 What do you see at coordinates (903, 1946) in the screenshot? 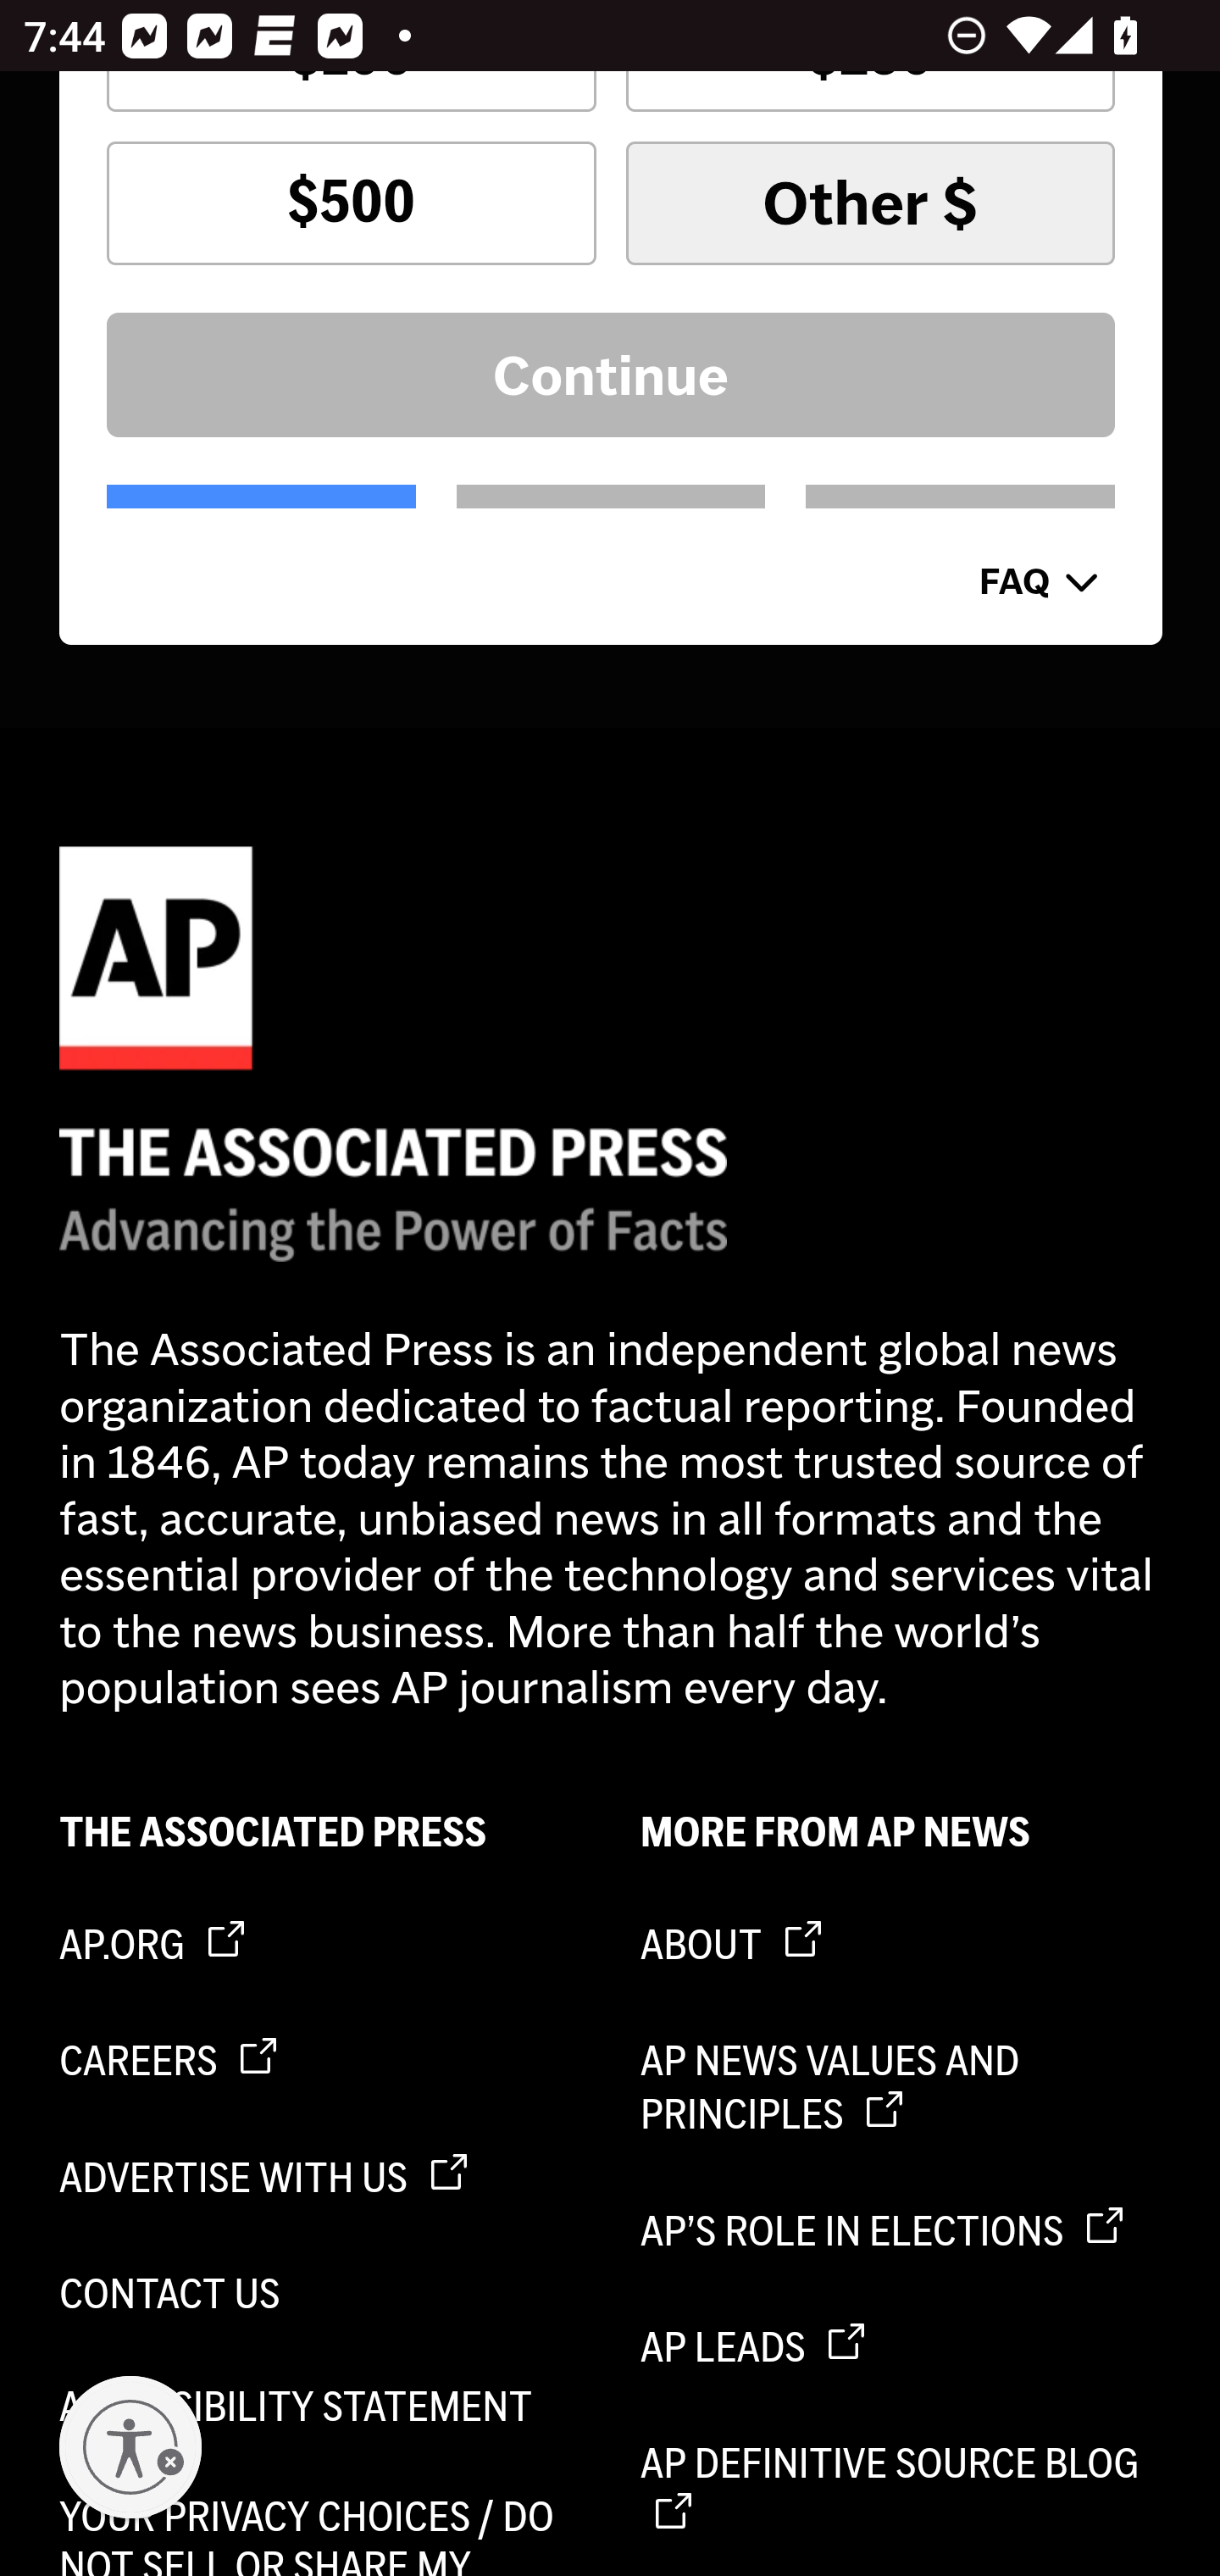
I see `ABOUT ` at bounding box center [903, 1946].